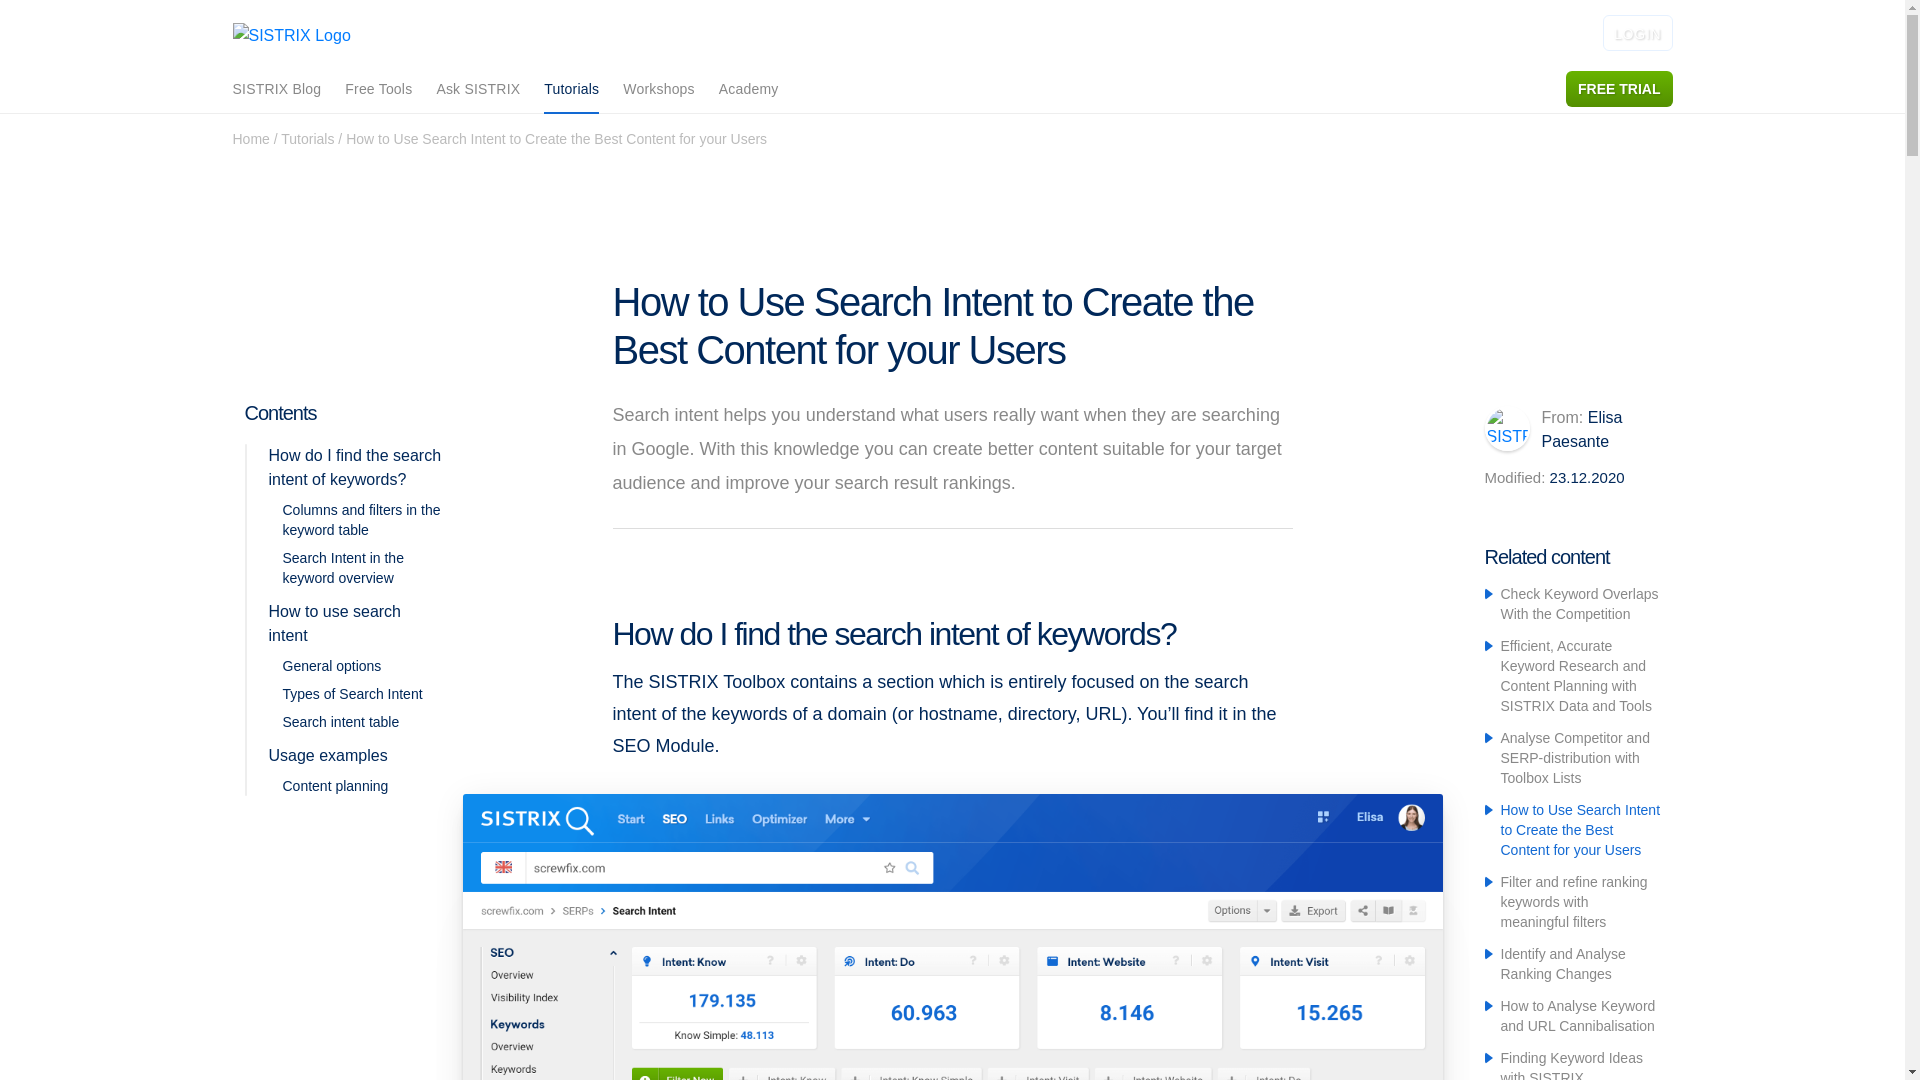 Image resolution: width=1920 pixels, height=1080 pixels. Describe the element at coordinates (328, 755) in the screenshot. I see `Usage examples` at that location.